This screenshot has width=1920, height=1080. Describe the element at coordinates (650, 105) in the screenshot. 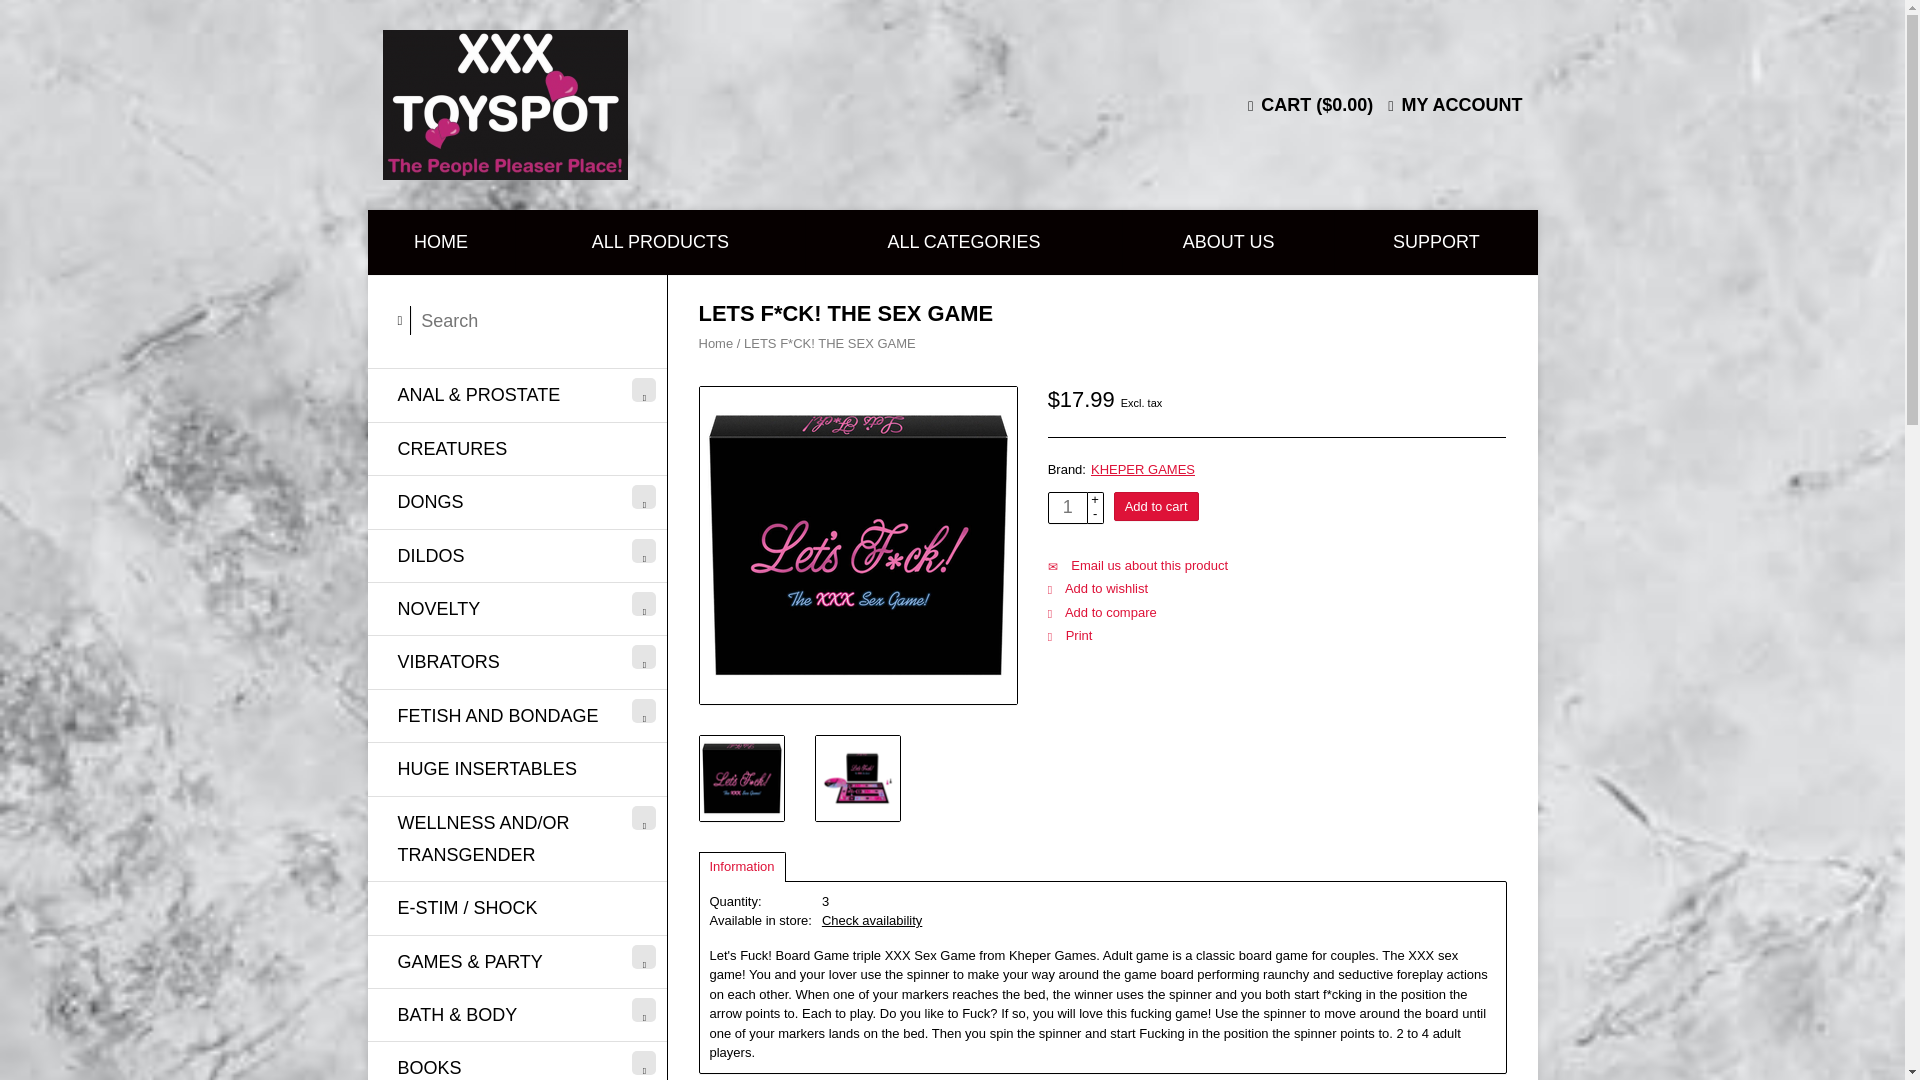

I see `WWW.XXXTOYSPOT.COM` at that location.